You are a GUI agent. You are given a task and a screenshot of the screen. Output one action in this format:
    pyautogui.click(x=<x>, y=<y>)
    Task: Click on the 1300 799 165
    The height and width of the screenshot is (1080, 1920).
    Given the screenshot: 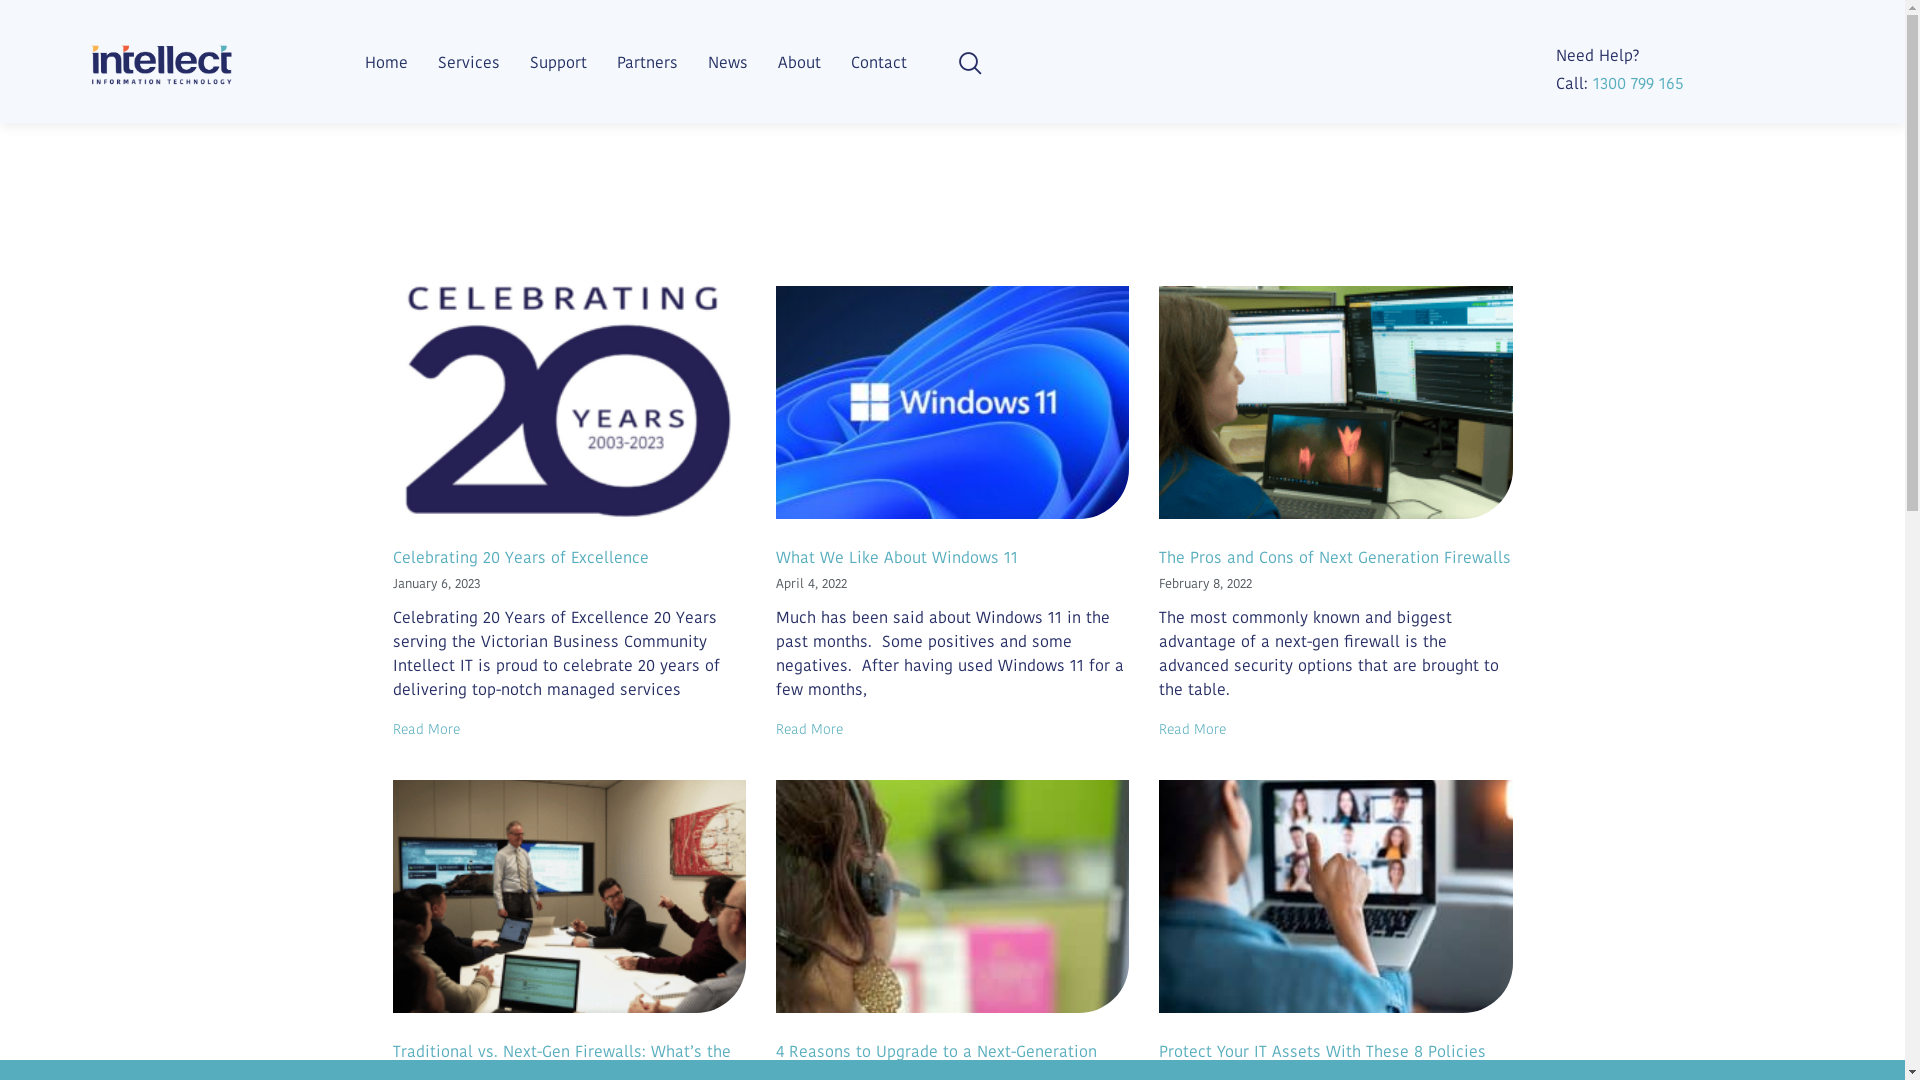 What is the action you would take?
    pyautogui.click(x=1638, y=84)
    